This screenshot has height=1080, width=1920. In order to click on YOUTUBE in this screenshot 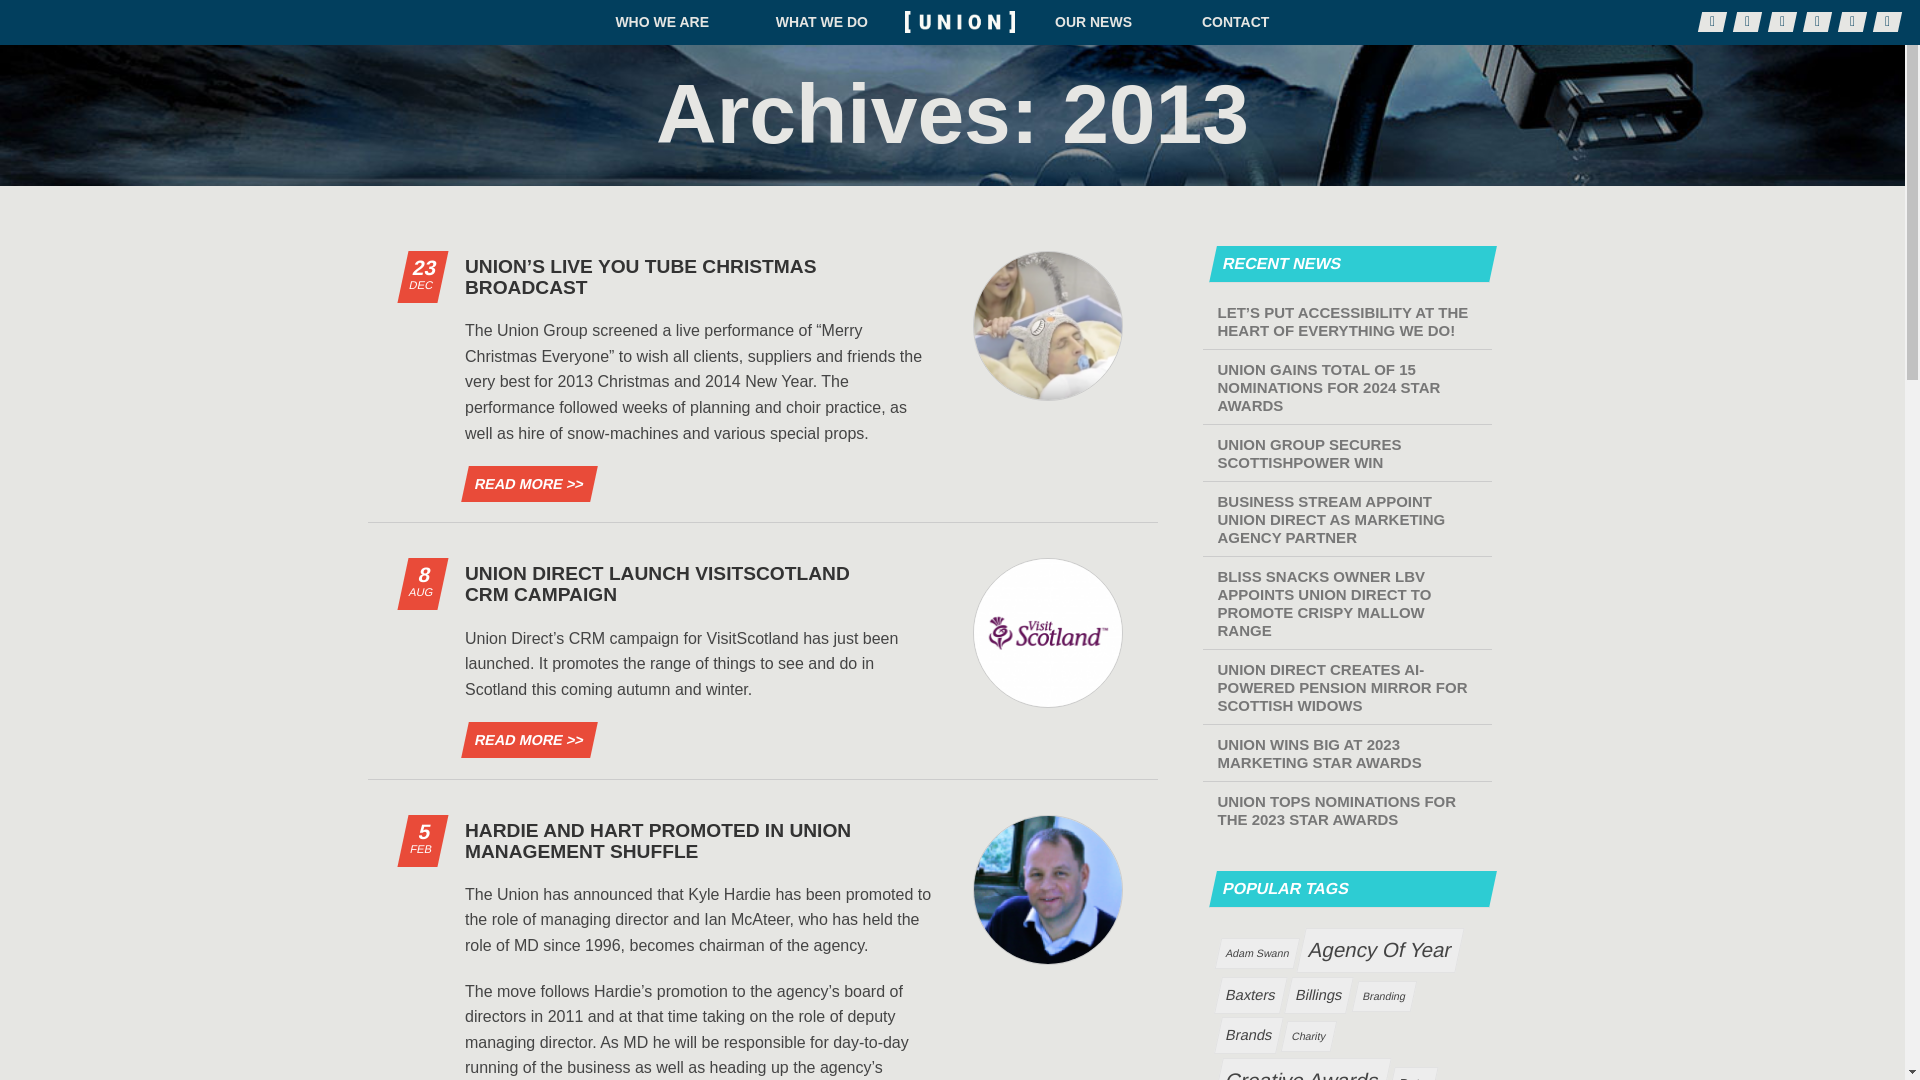, I will do `click(1850, 22)`.